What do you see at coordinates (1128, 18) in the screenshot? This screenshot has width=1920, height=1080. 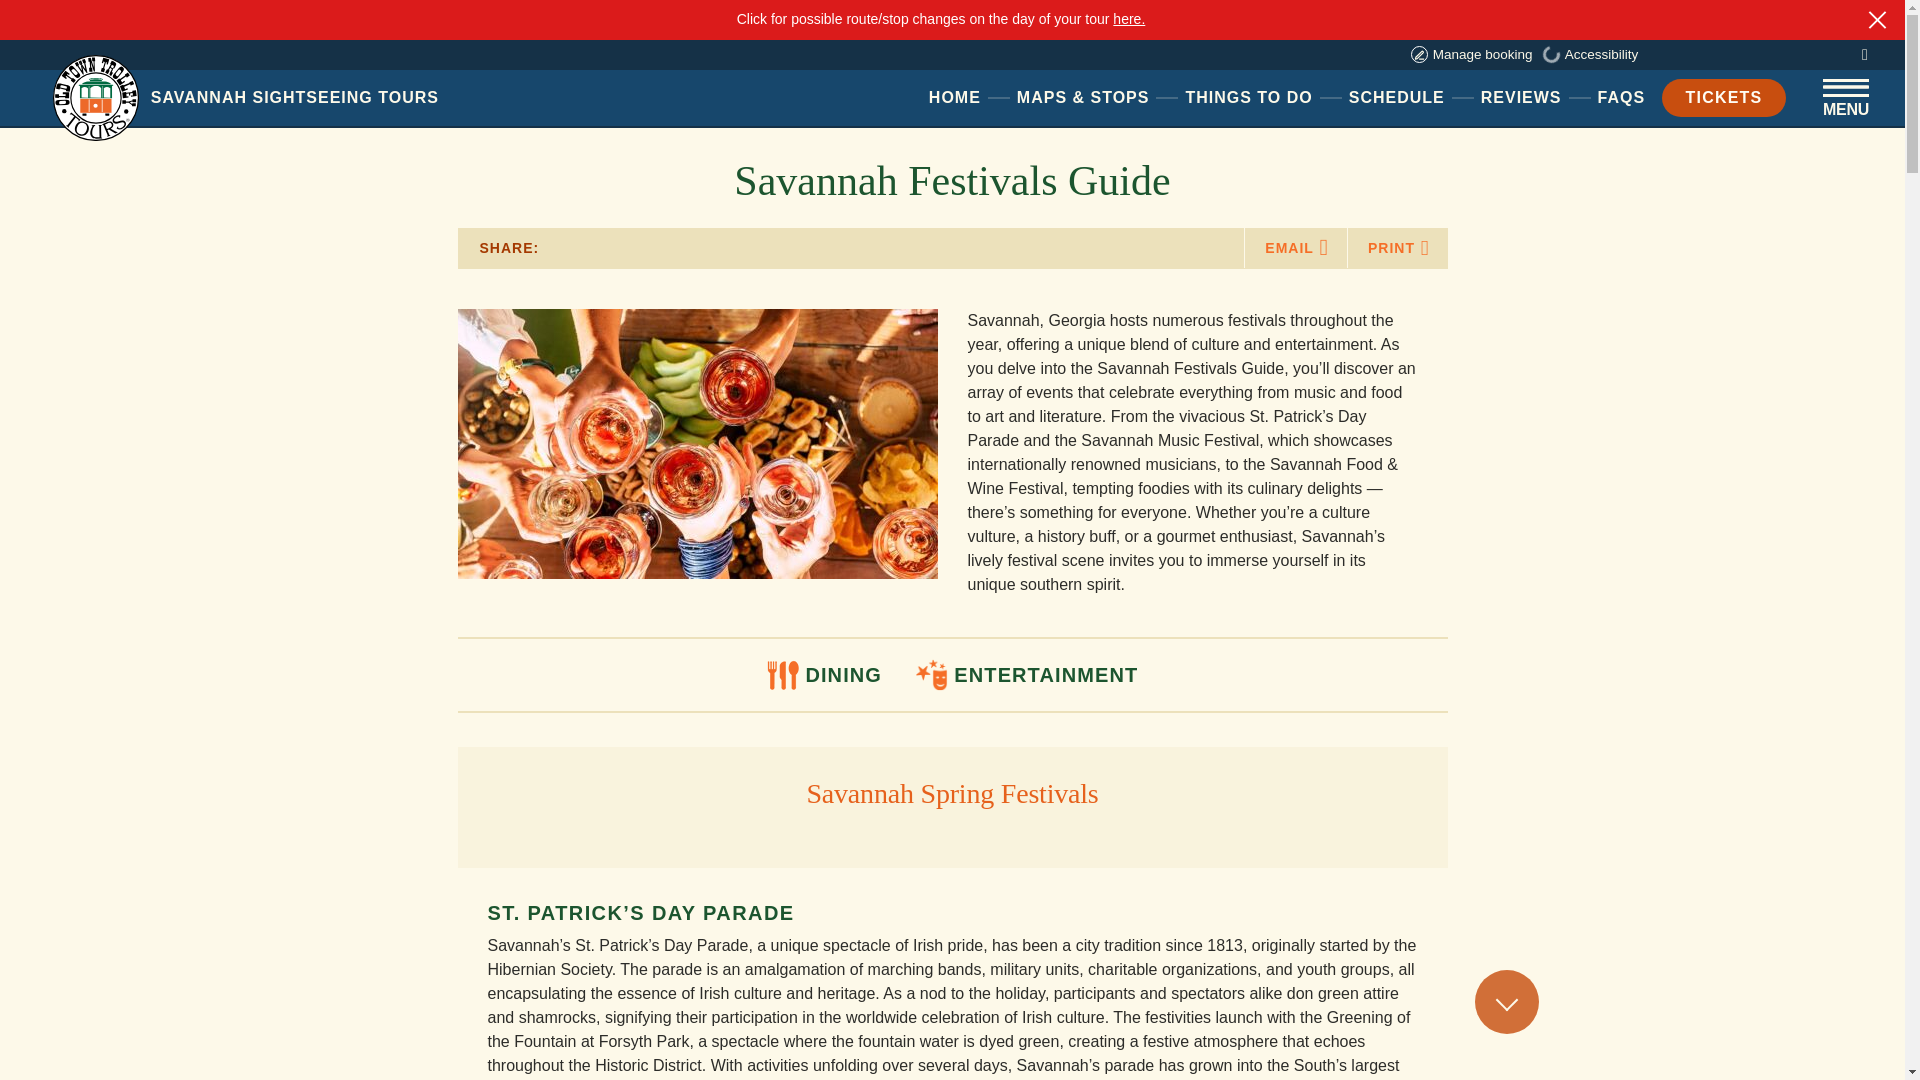 I see `here.` at bounding box center [1128, 18].